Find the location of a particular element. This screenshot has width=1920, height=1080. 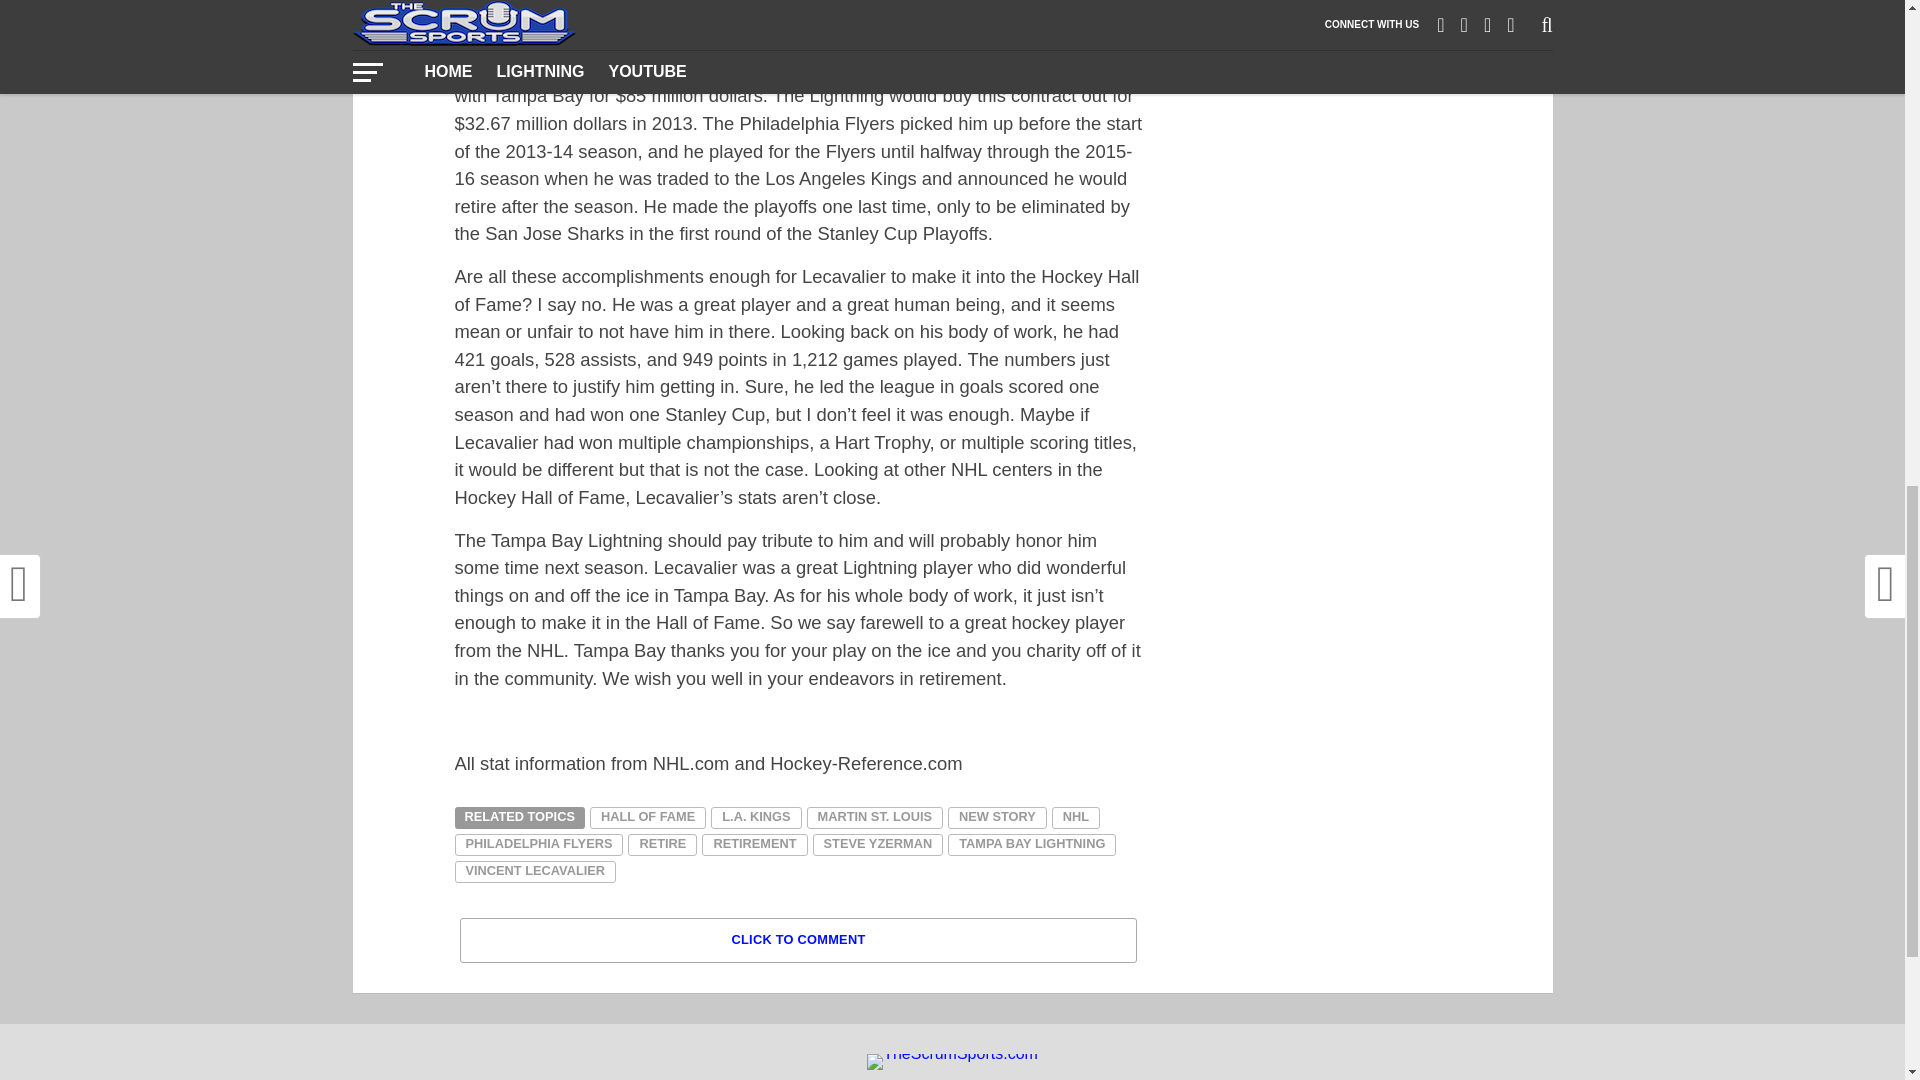

PHILADELPHIA FLYERS is located at coordinates (538, 844).